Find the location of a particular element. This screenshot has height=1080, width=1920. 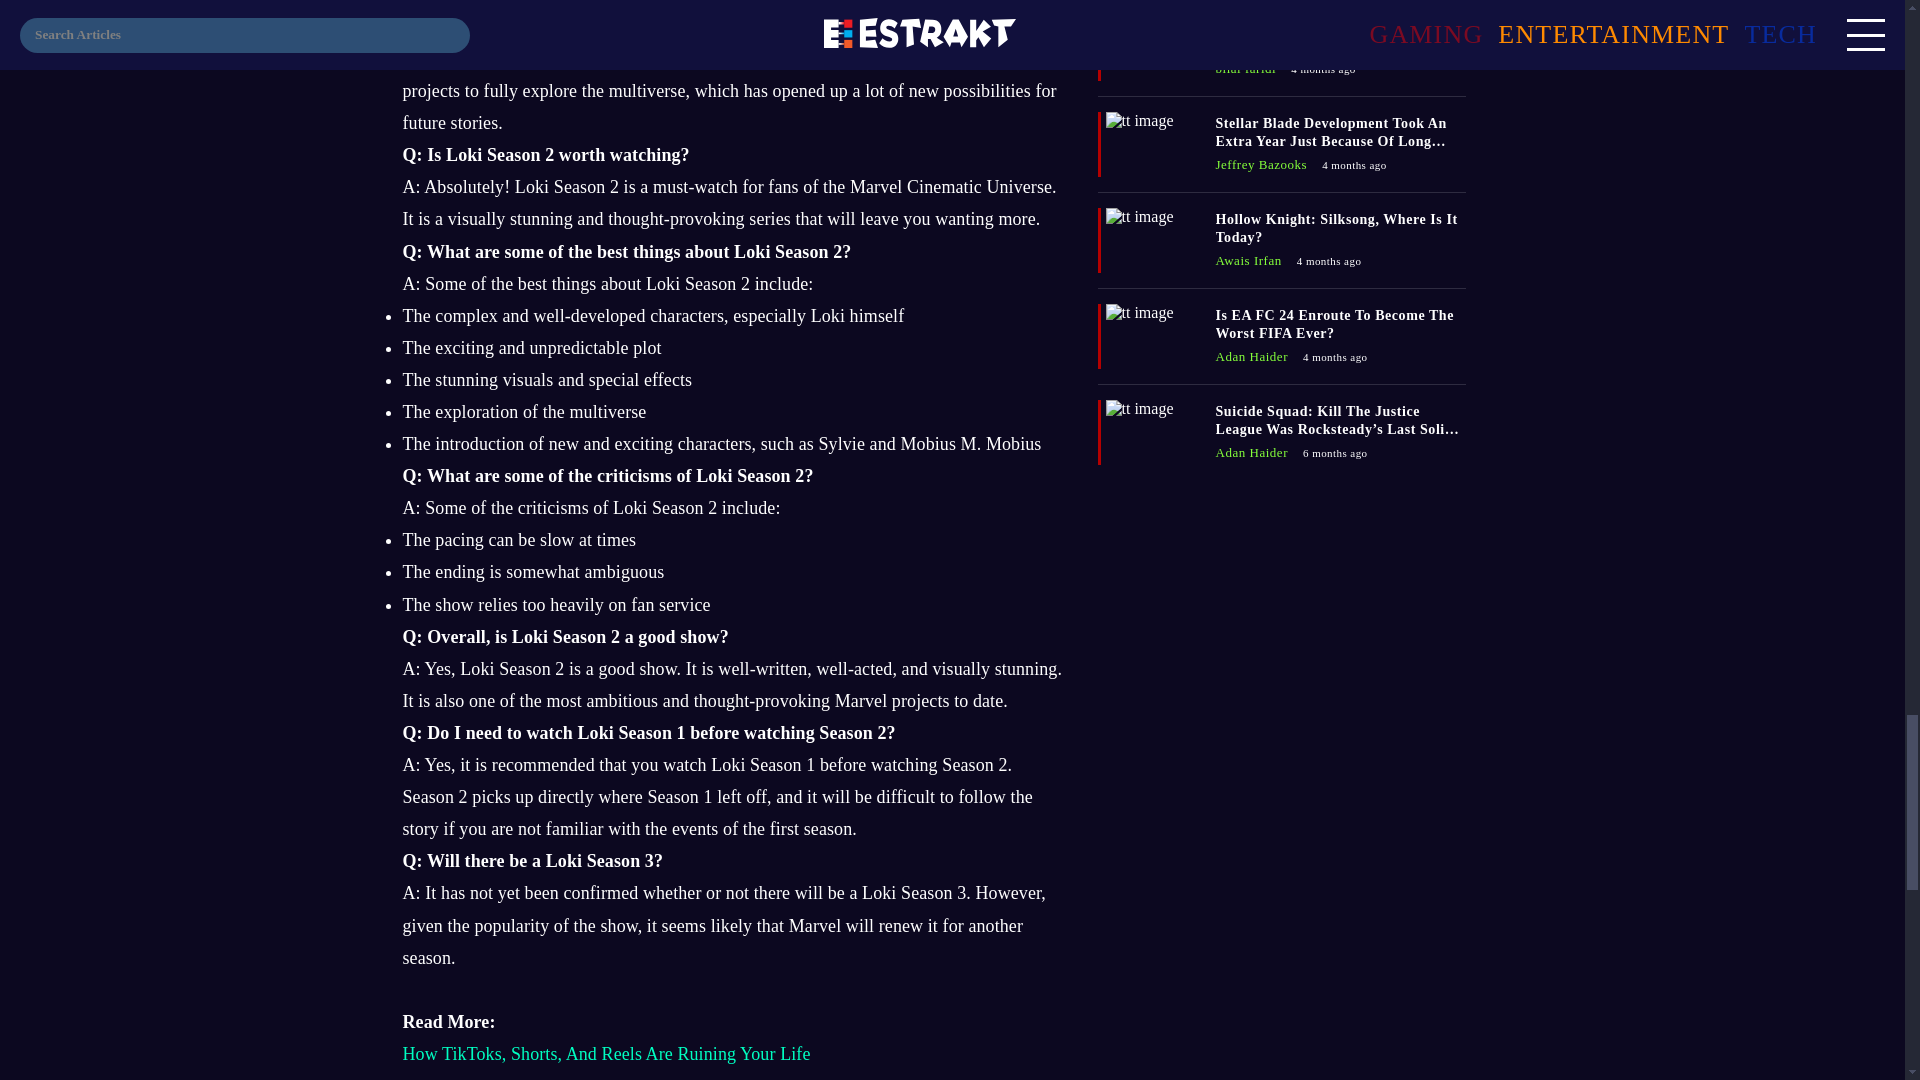

How TikToks, Shorts, And Reels Are Ruining Your Life is located at coordinates (606, 1054).